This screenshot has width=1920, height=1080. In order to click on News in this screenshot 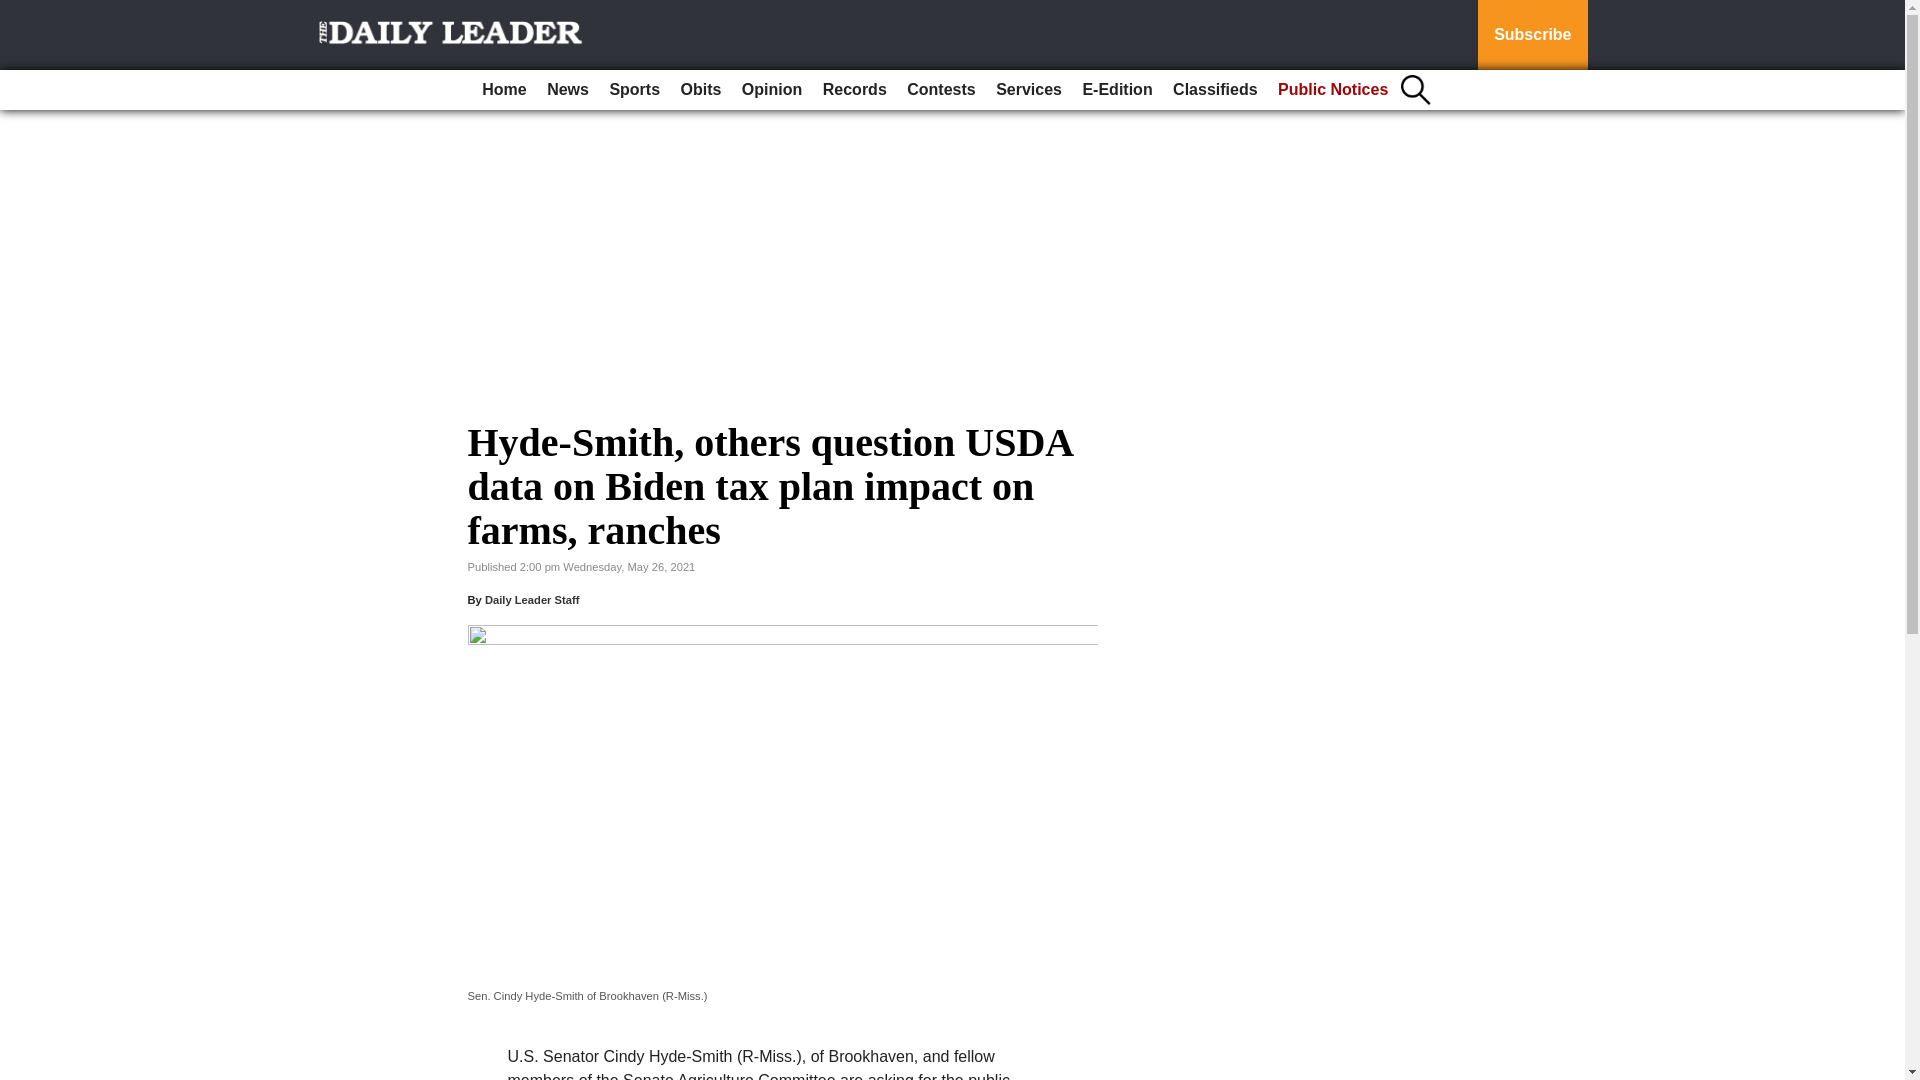, I will do `click(568, 90)`.